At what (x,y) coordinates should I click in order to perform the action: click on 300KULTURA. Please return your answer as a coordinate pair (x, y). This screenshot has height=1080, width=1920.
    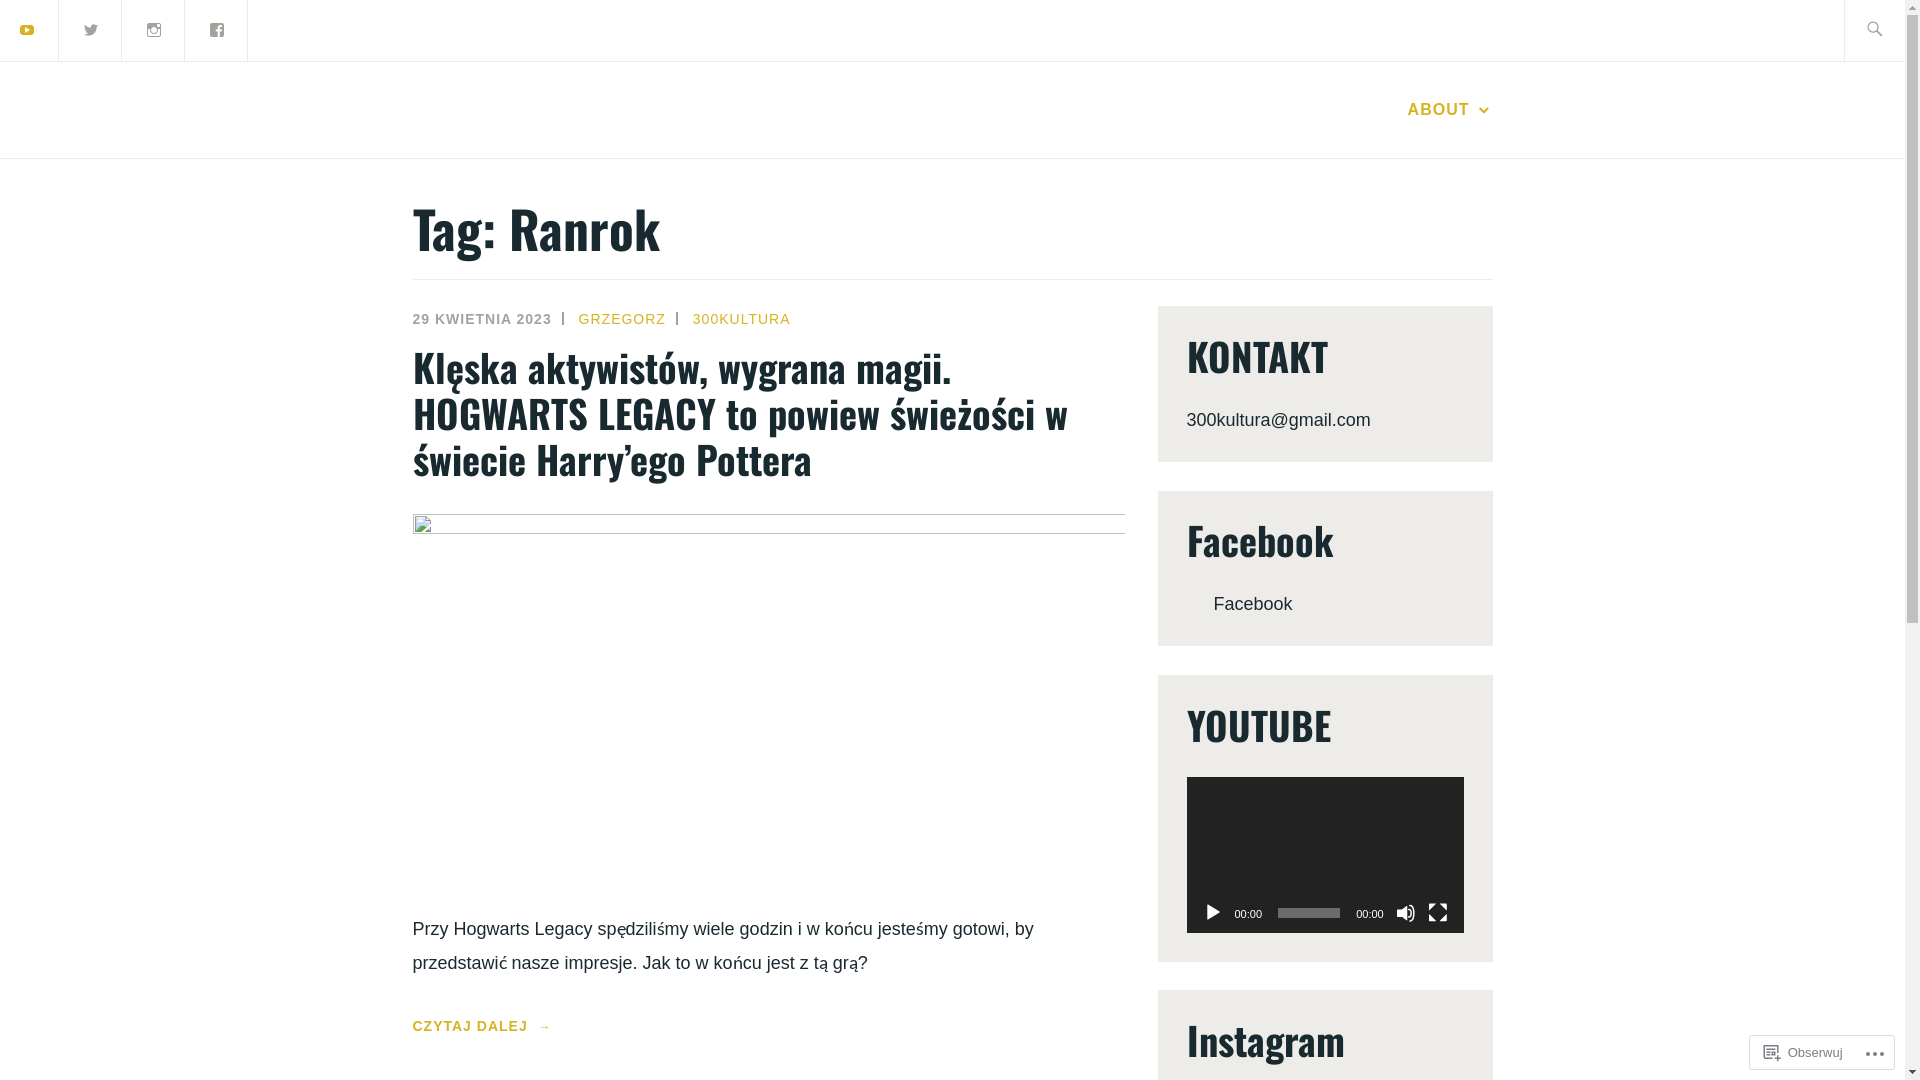
    Looking at the image, I should click on (742, 319).